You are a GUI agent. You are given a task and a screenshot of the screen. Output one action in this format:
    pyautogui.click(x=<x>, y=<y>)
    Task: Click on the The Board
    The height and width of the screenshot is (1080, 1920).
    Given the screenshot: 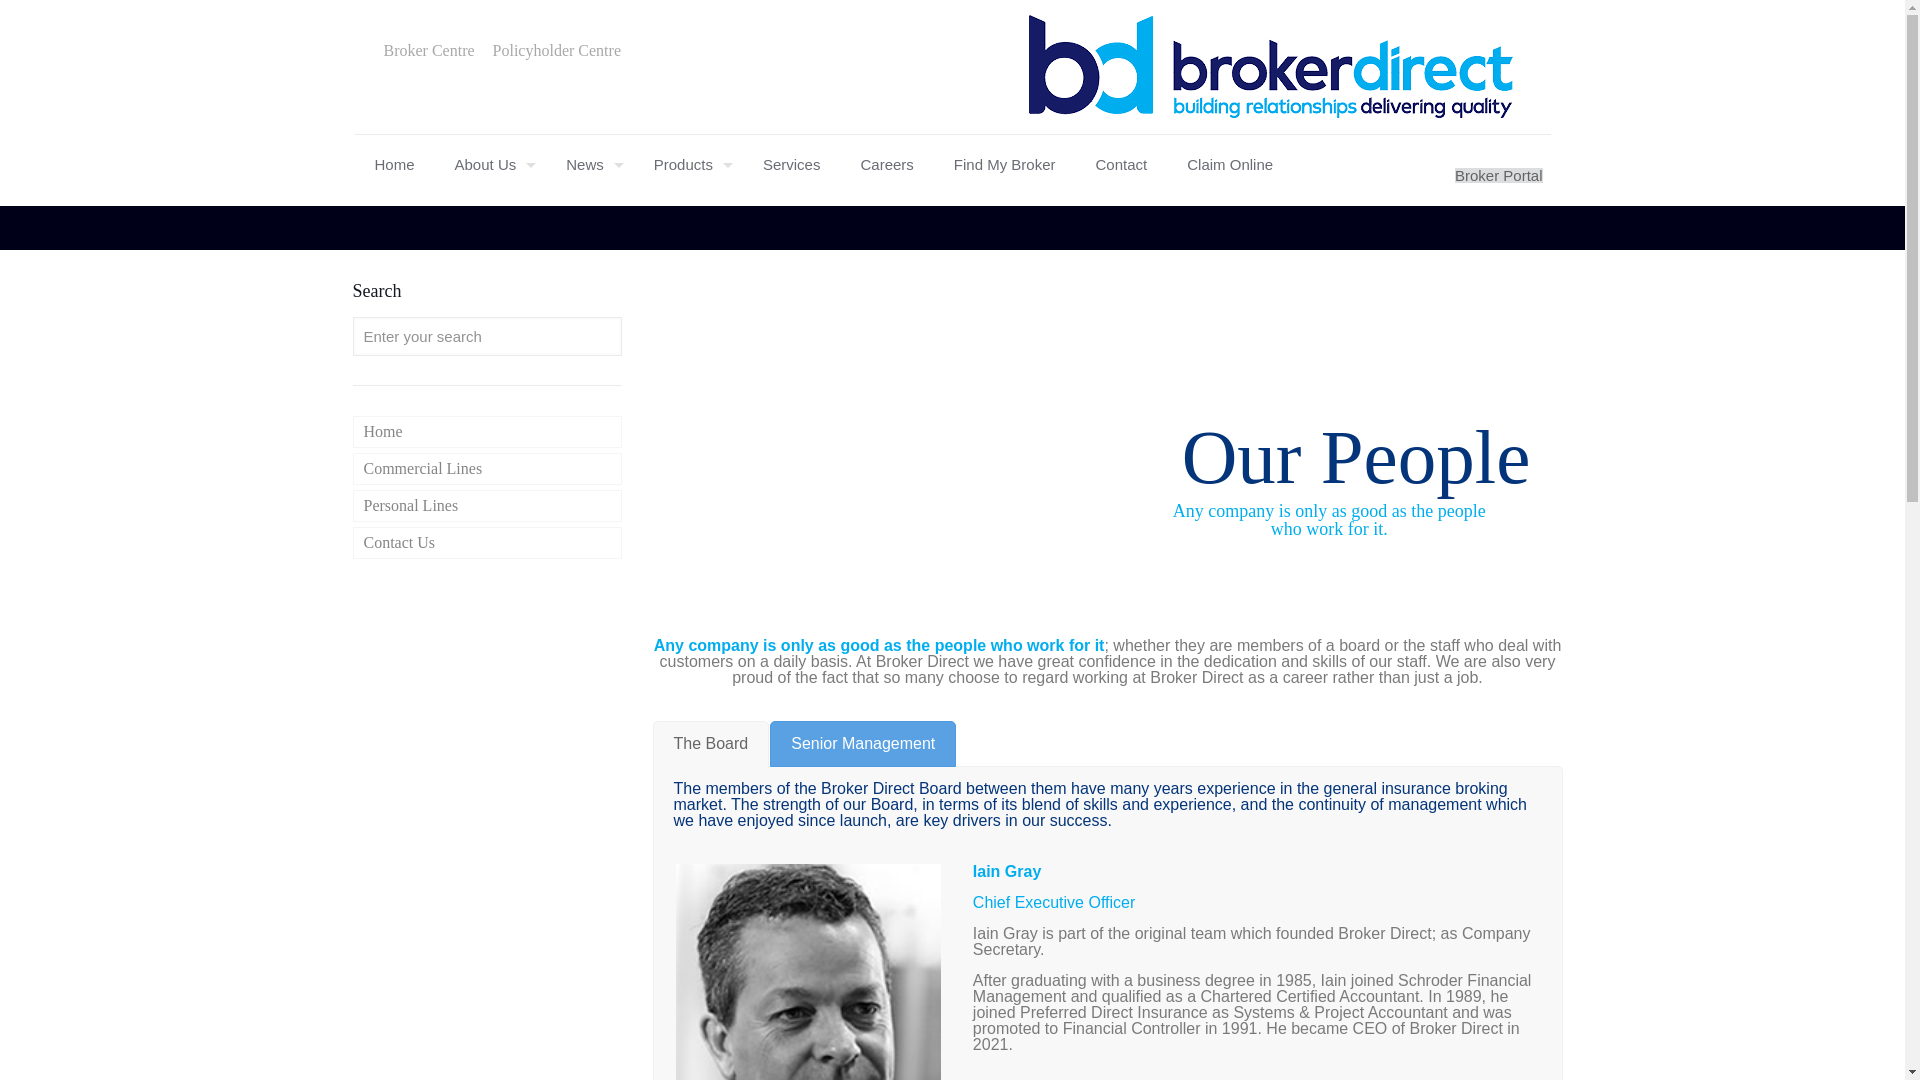 What is the action you would take?
    pyautogui.click(x=710, y=744)
    